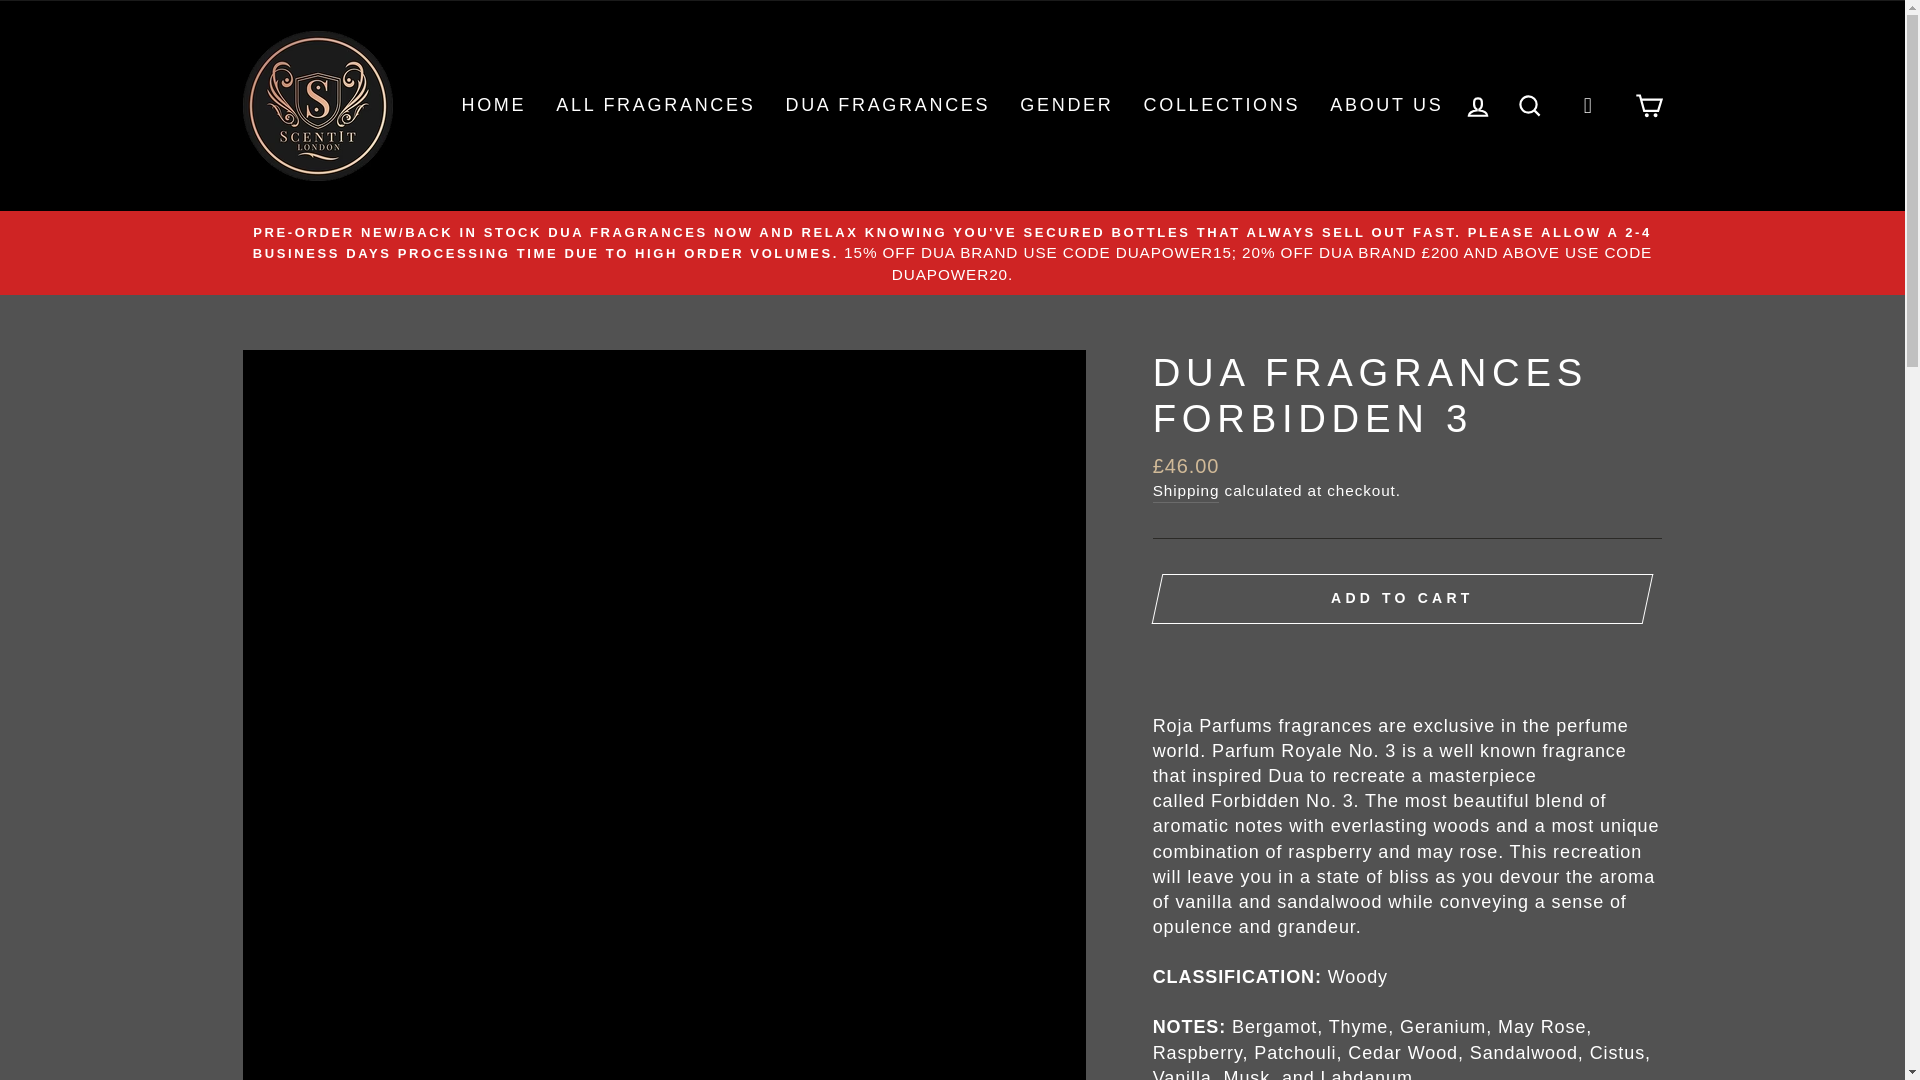  Describe the element at coordinates (1066, 106) in the screenshot. I see `GENDER` at that location.